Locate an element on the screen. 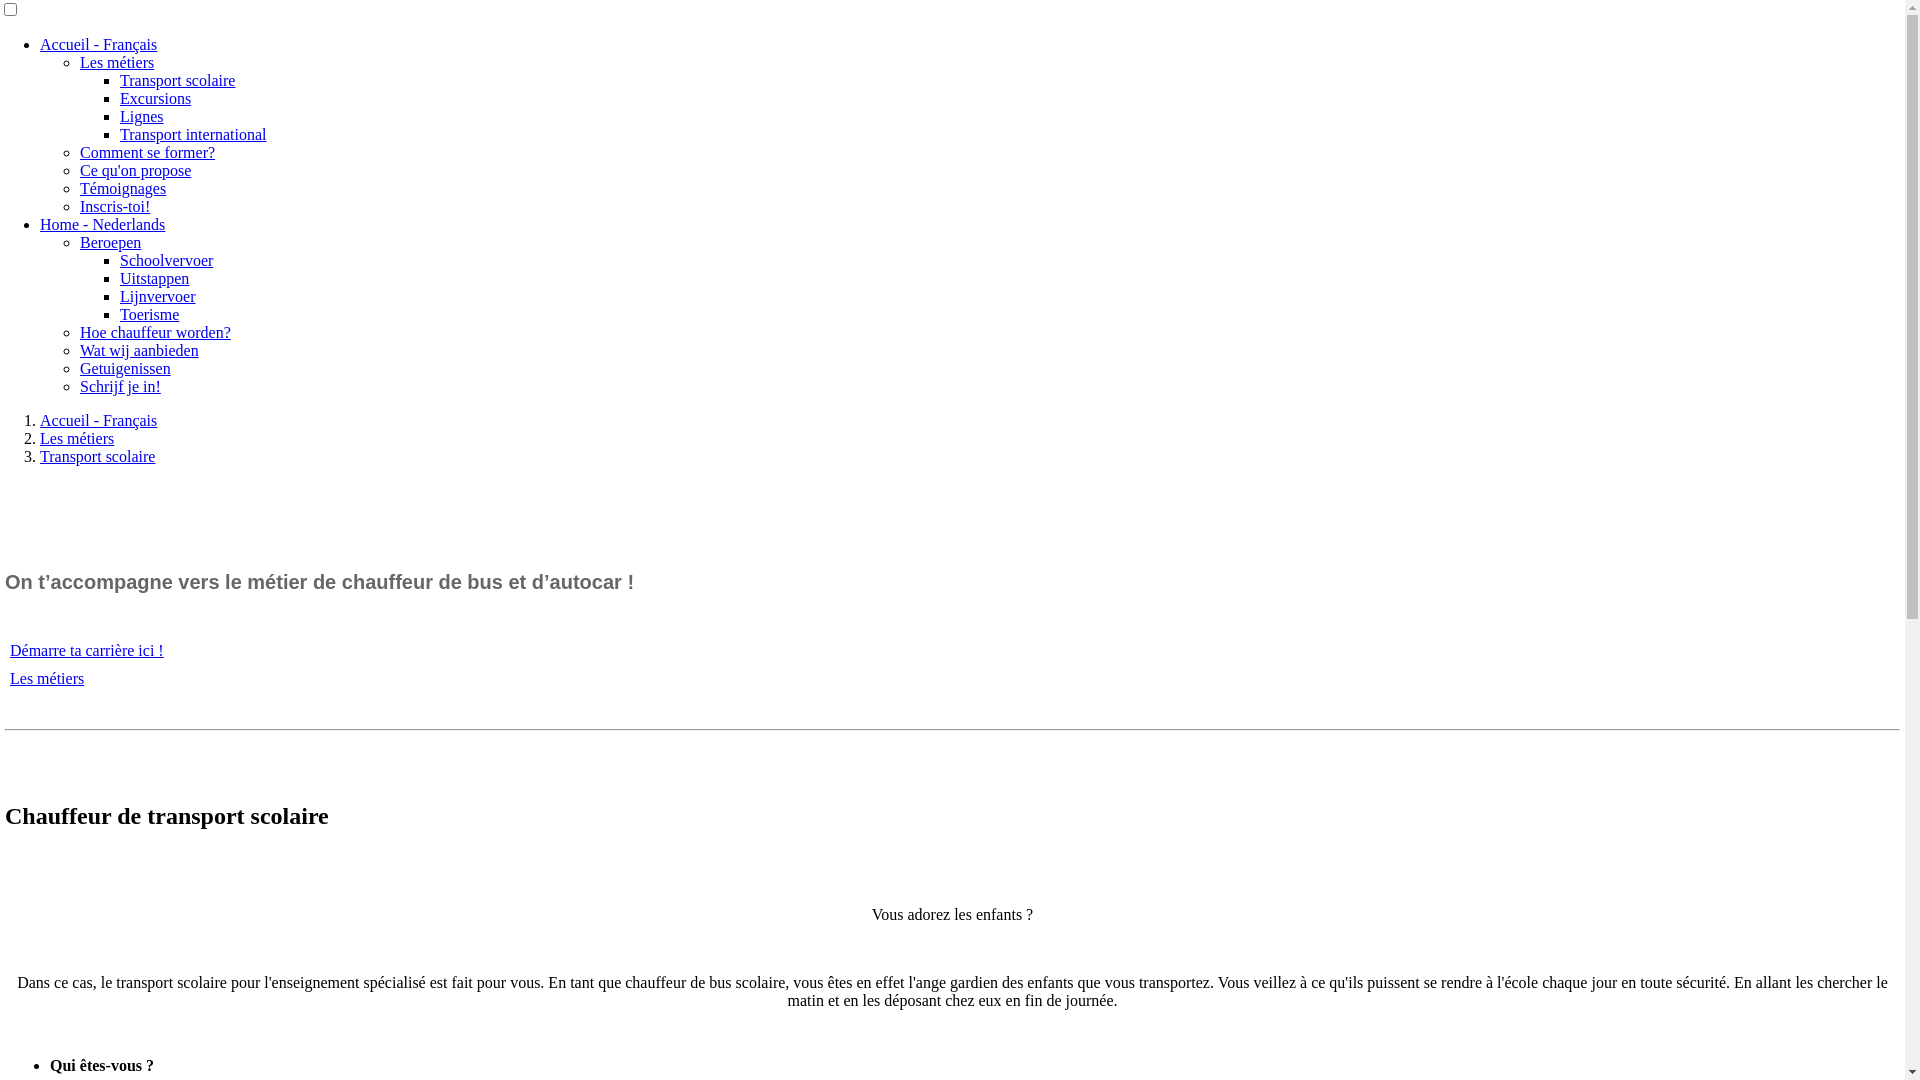  Transport scolaire is located at coordinates (98, 456).